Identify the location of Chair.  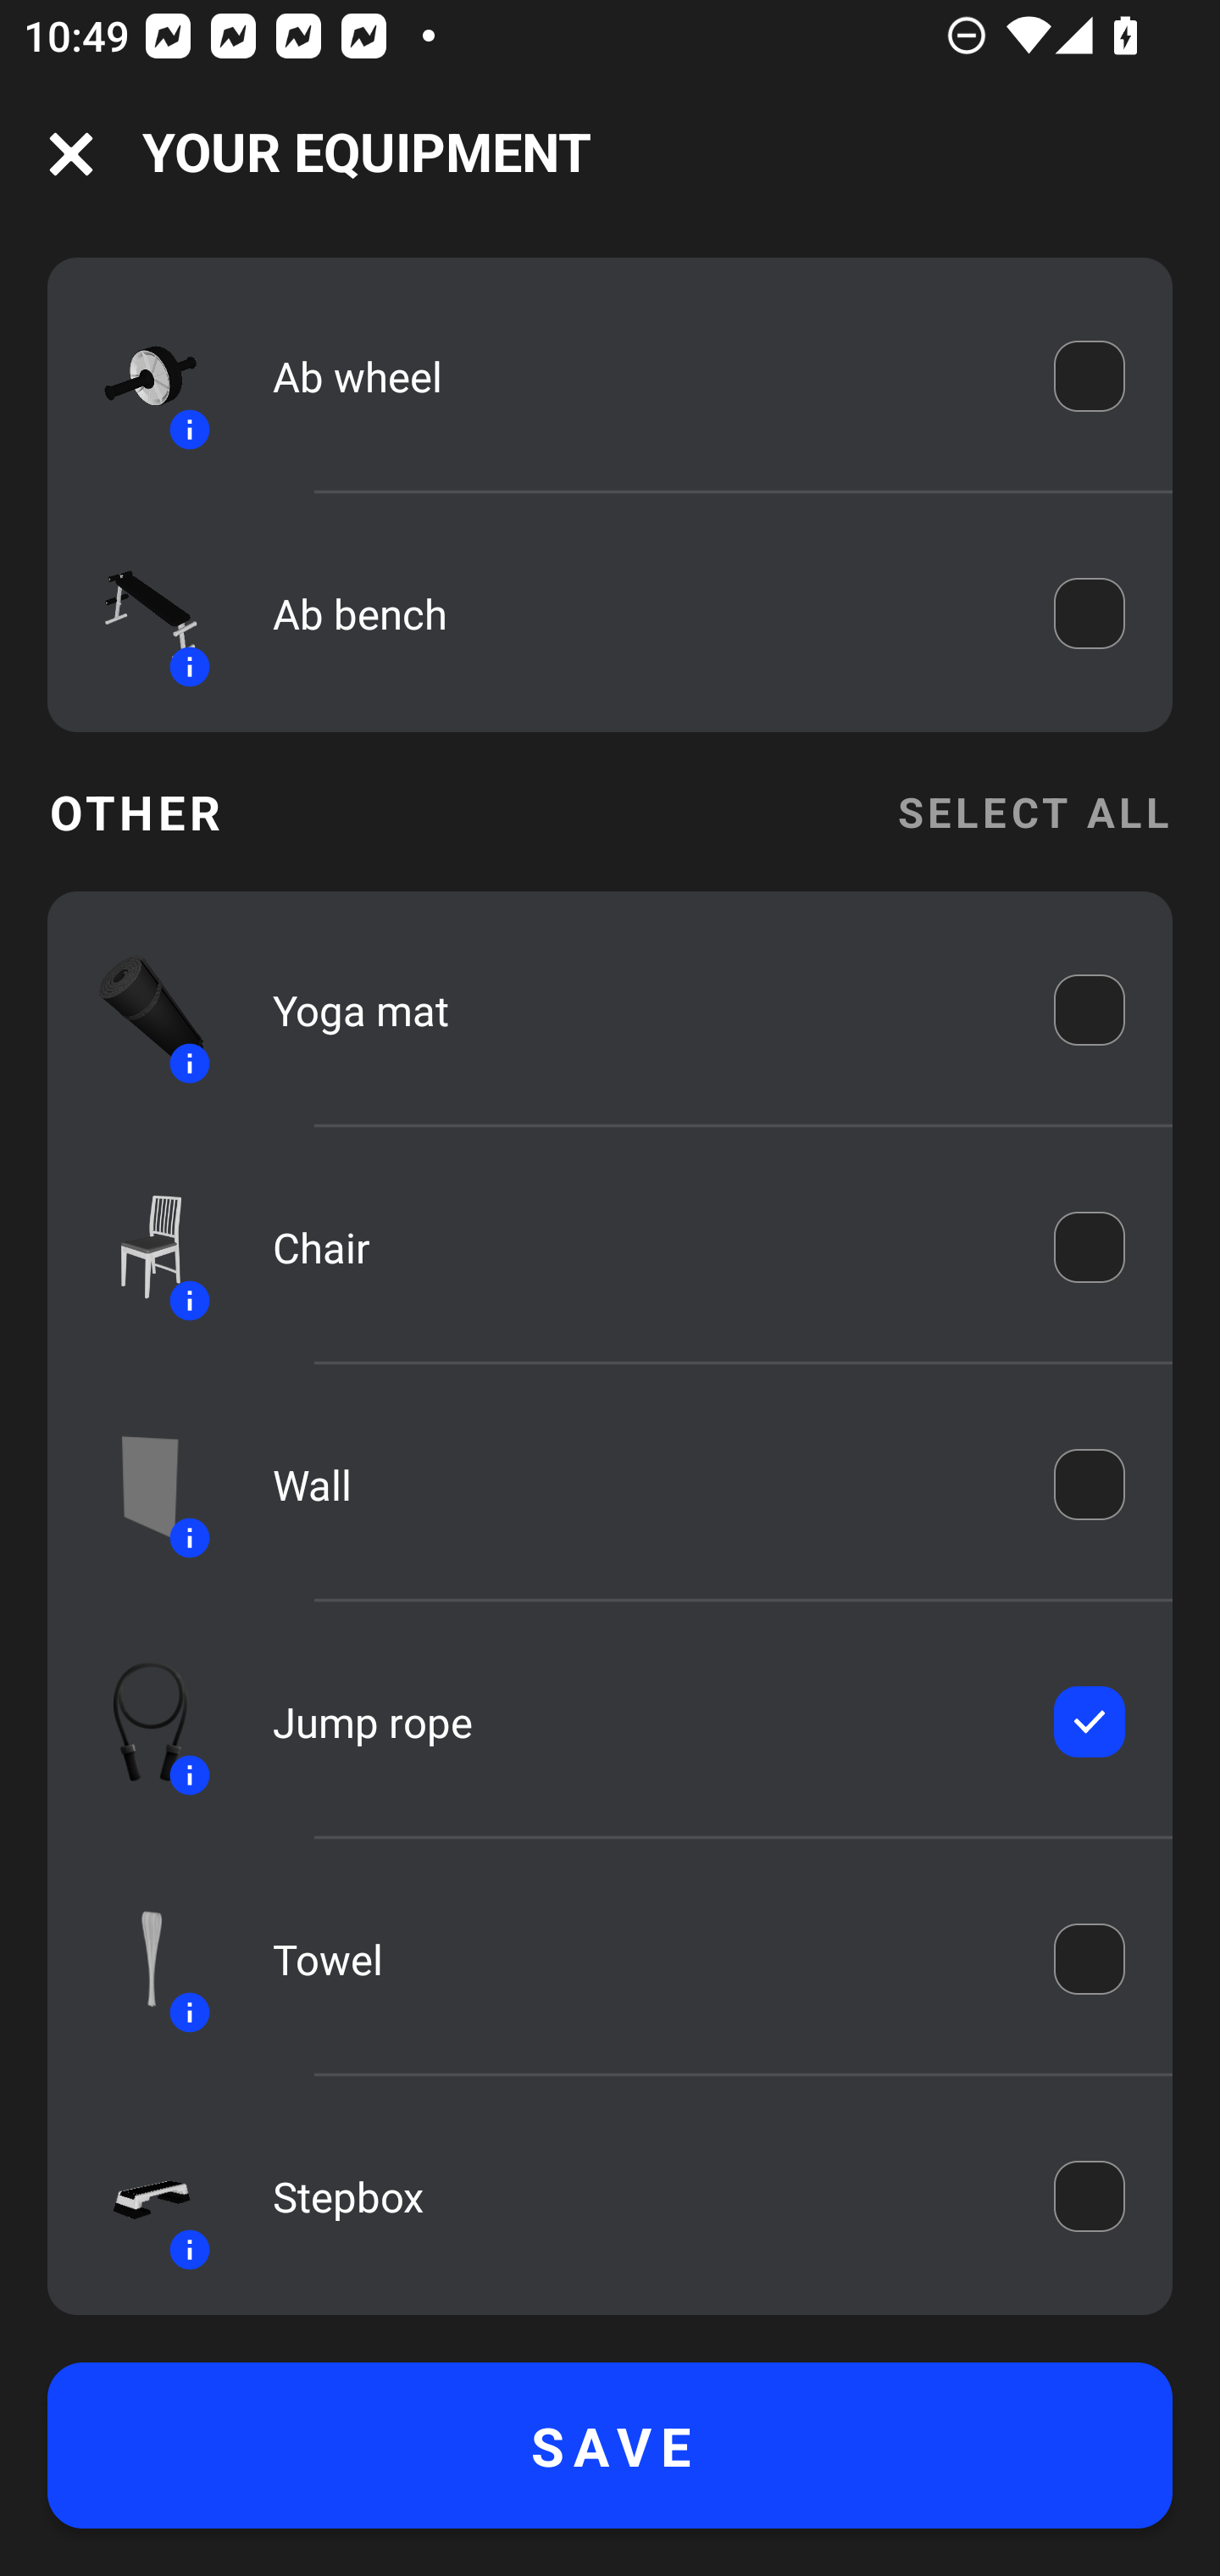
(640, 1247).